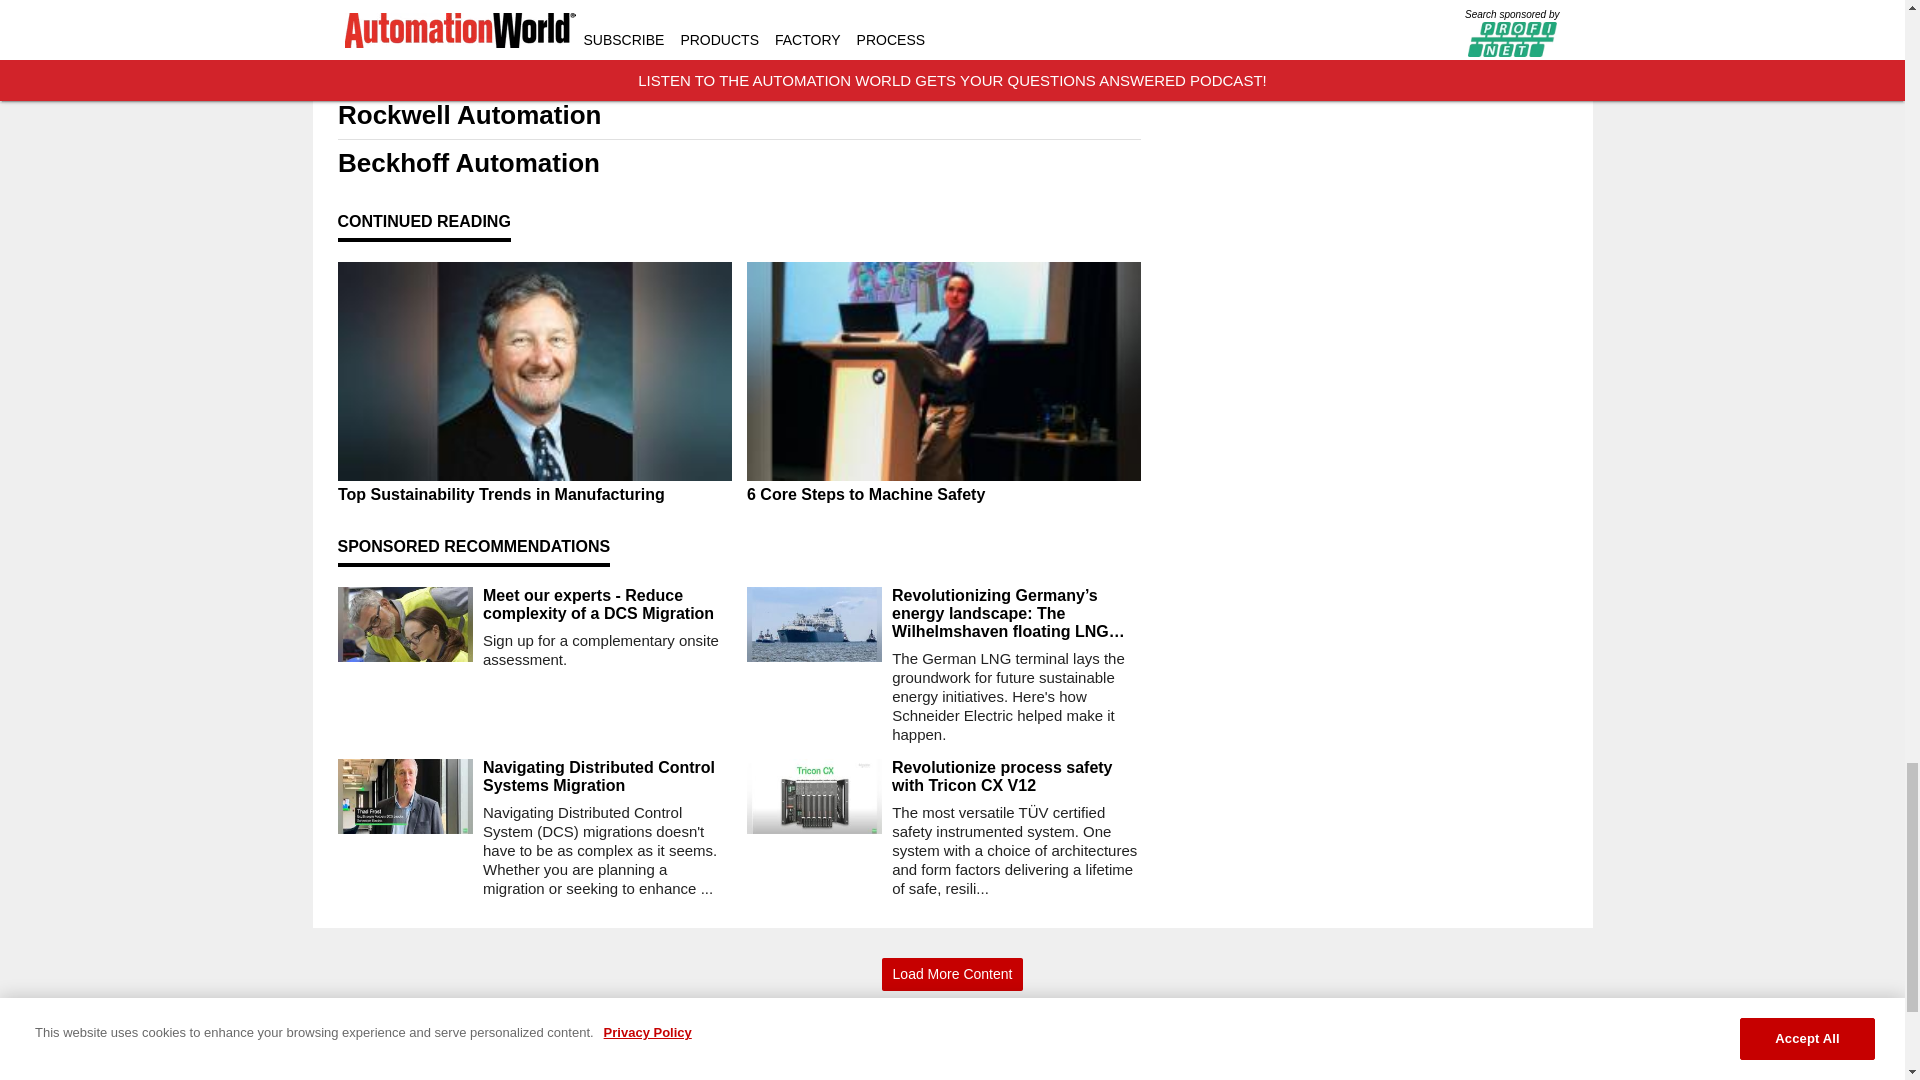 This screenshot has height=1080, width=1920. I want to click on Navigating Distributed Control Systems Migration, so click(606, 776).